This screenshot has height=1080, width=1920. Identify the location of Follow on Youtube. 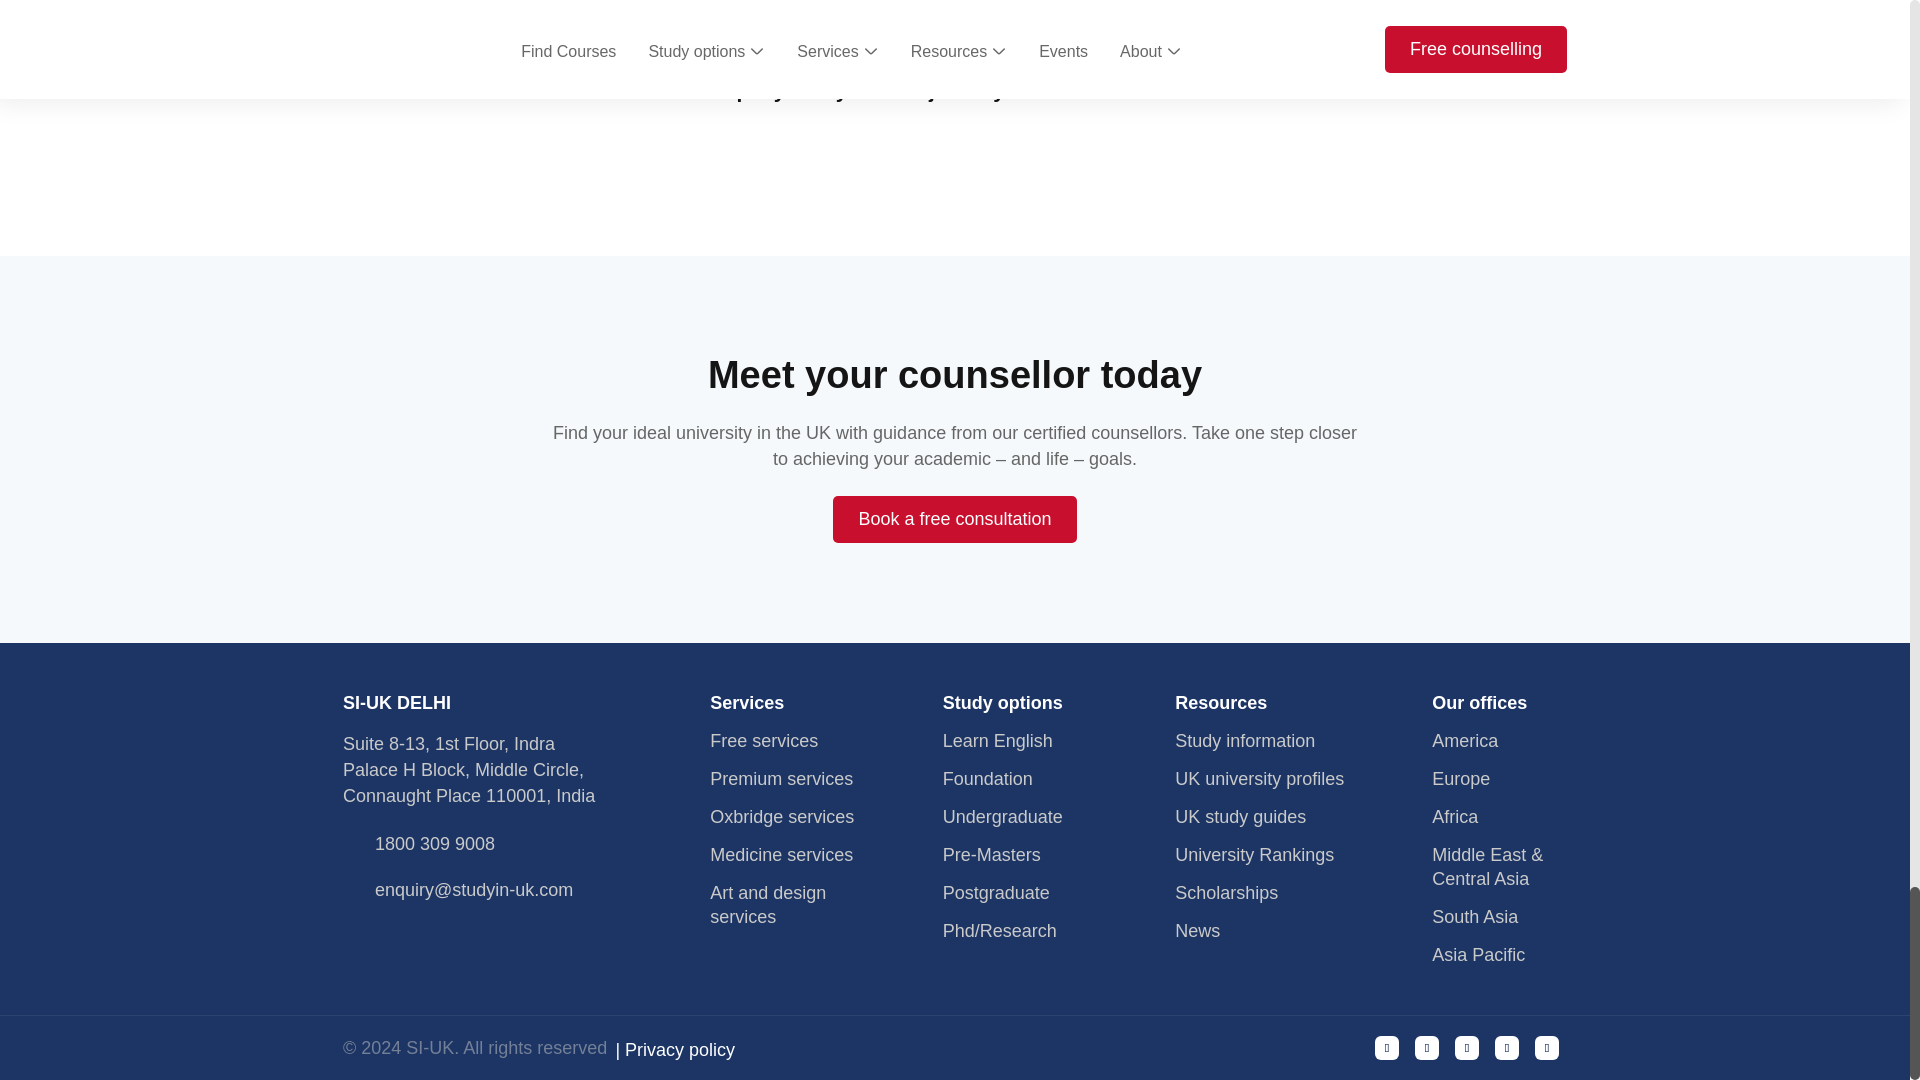
(1466, 1047).